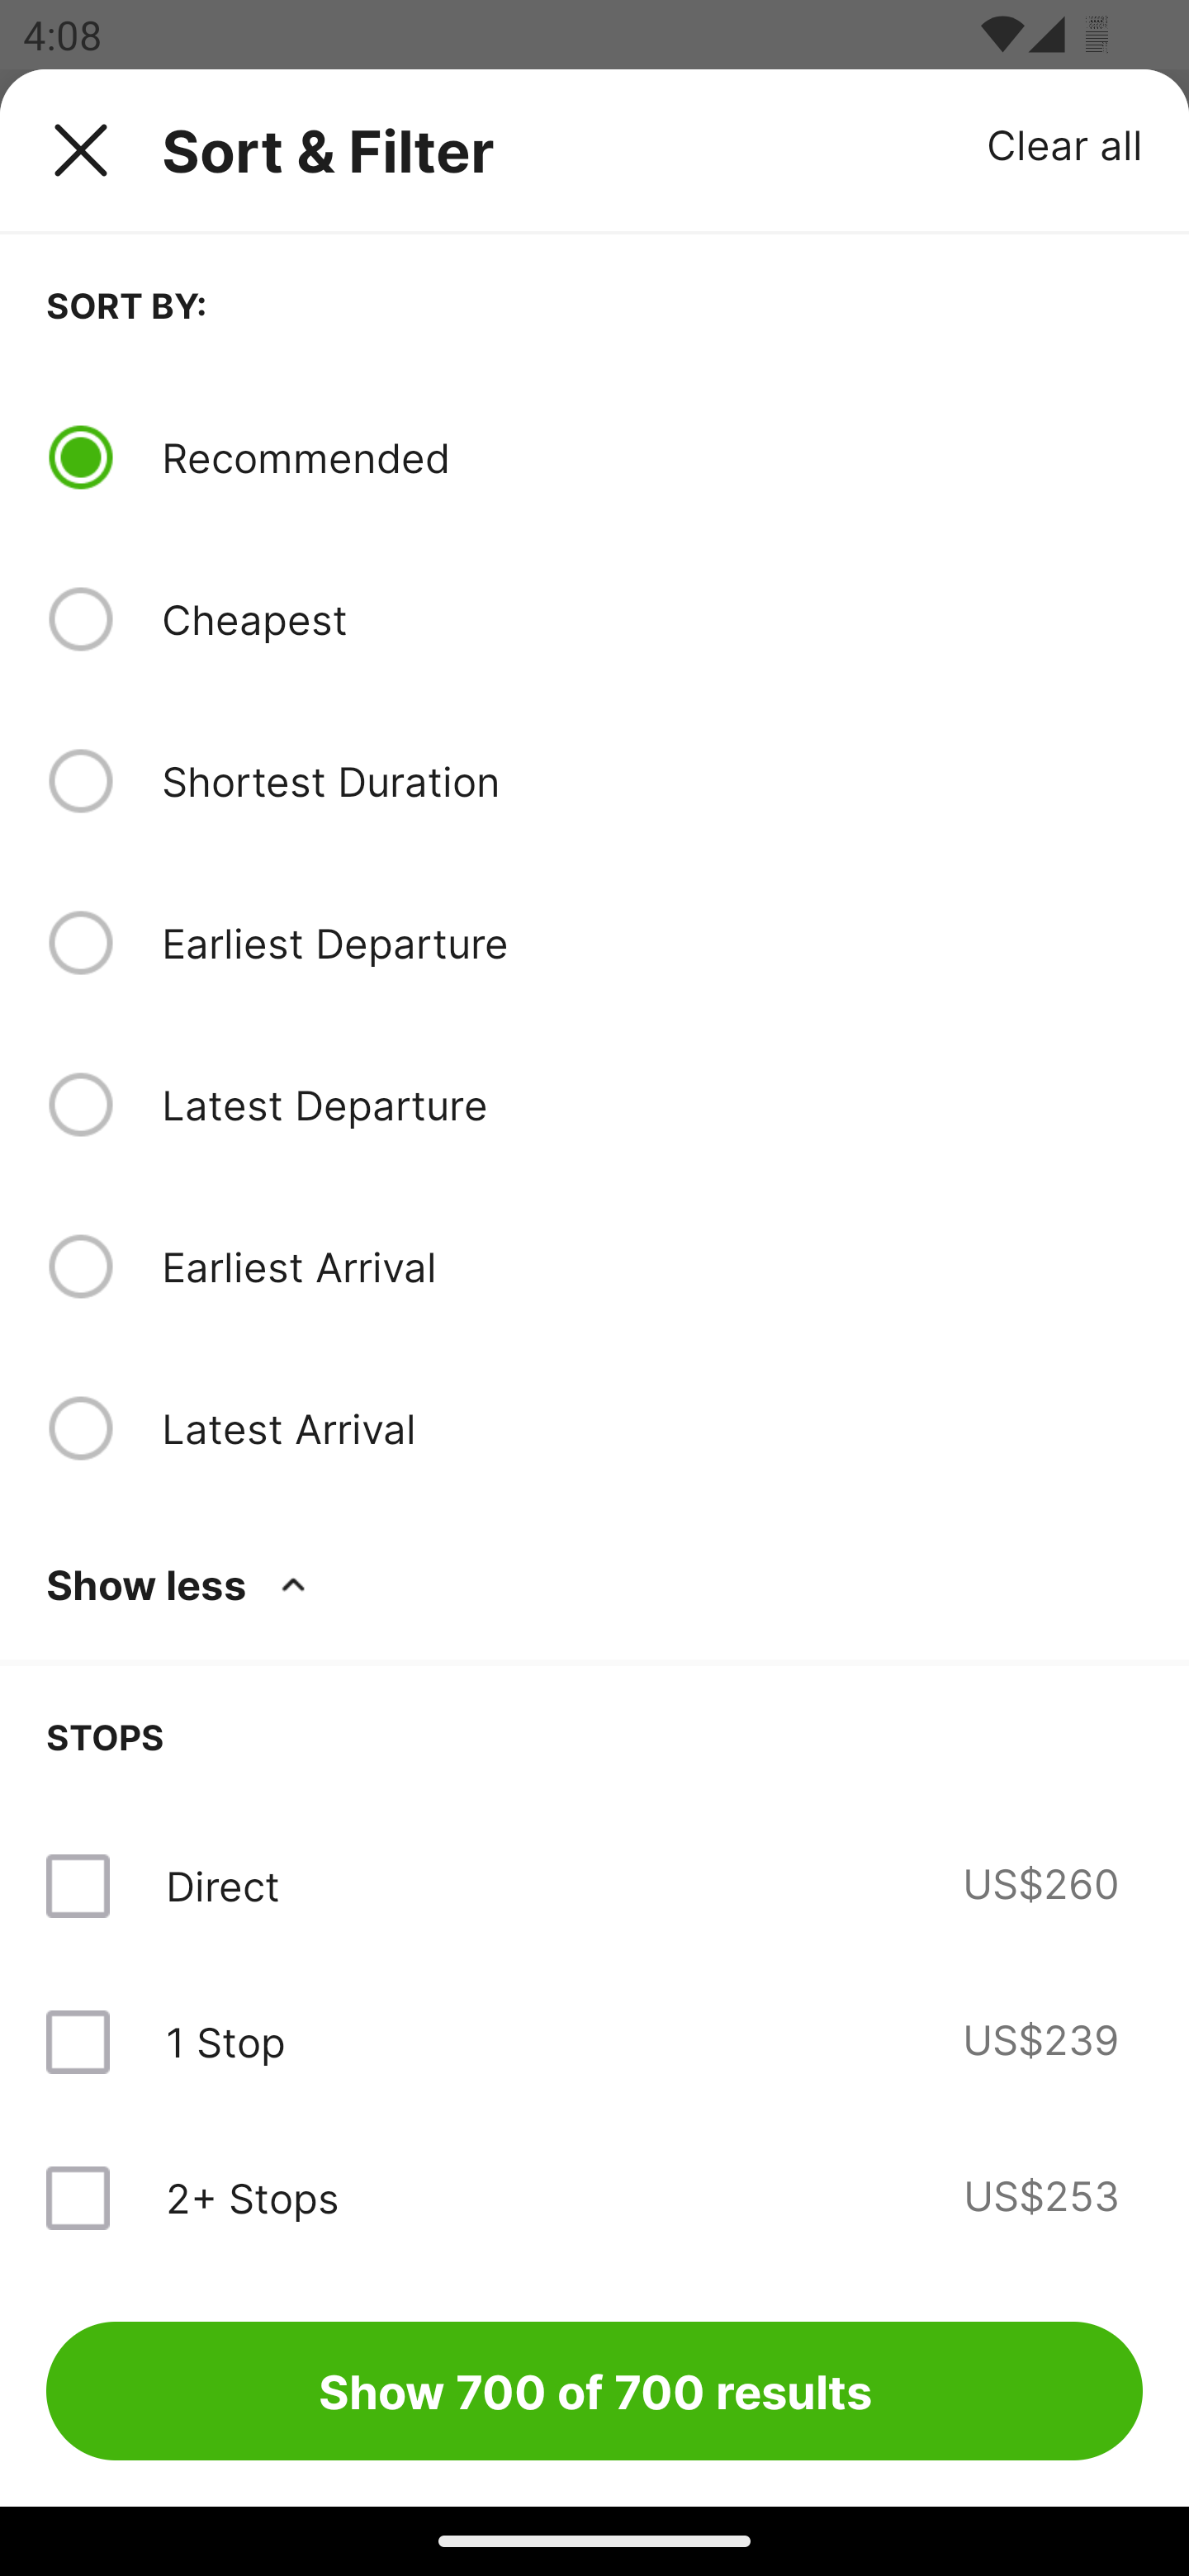 The width and height of the screenshot is (1189, 2576). Describe the element at coordinates (651, 1266) in the screenshot. I see `Earliest Arrival` at that location.